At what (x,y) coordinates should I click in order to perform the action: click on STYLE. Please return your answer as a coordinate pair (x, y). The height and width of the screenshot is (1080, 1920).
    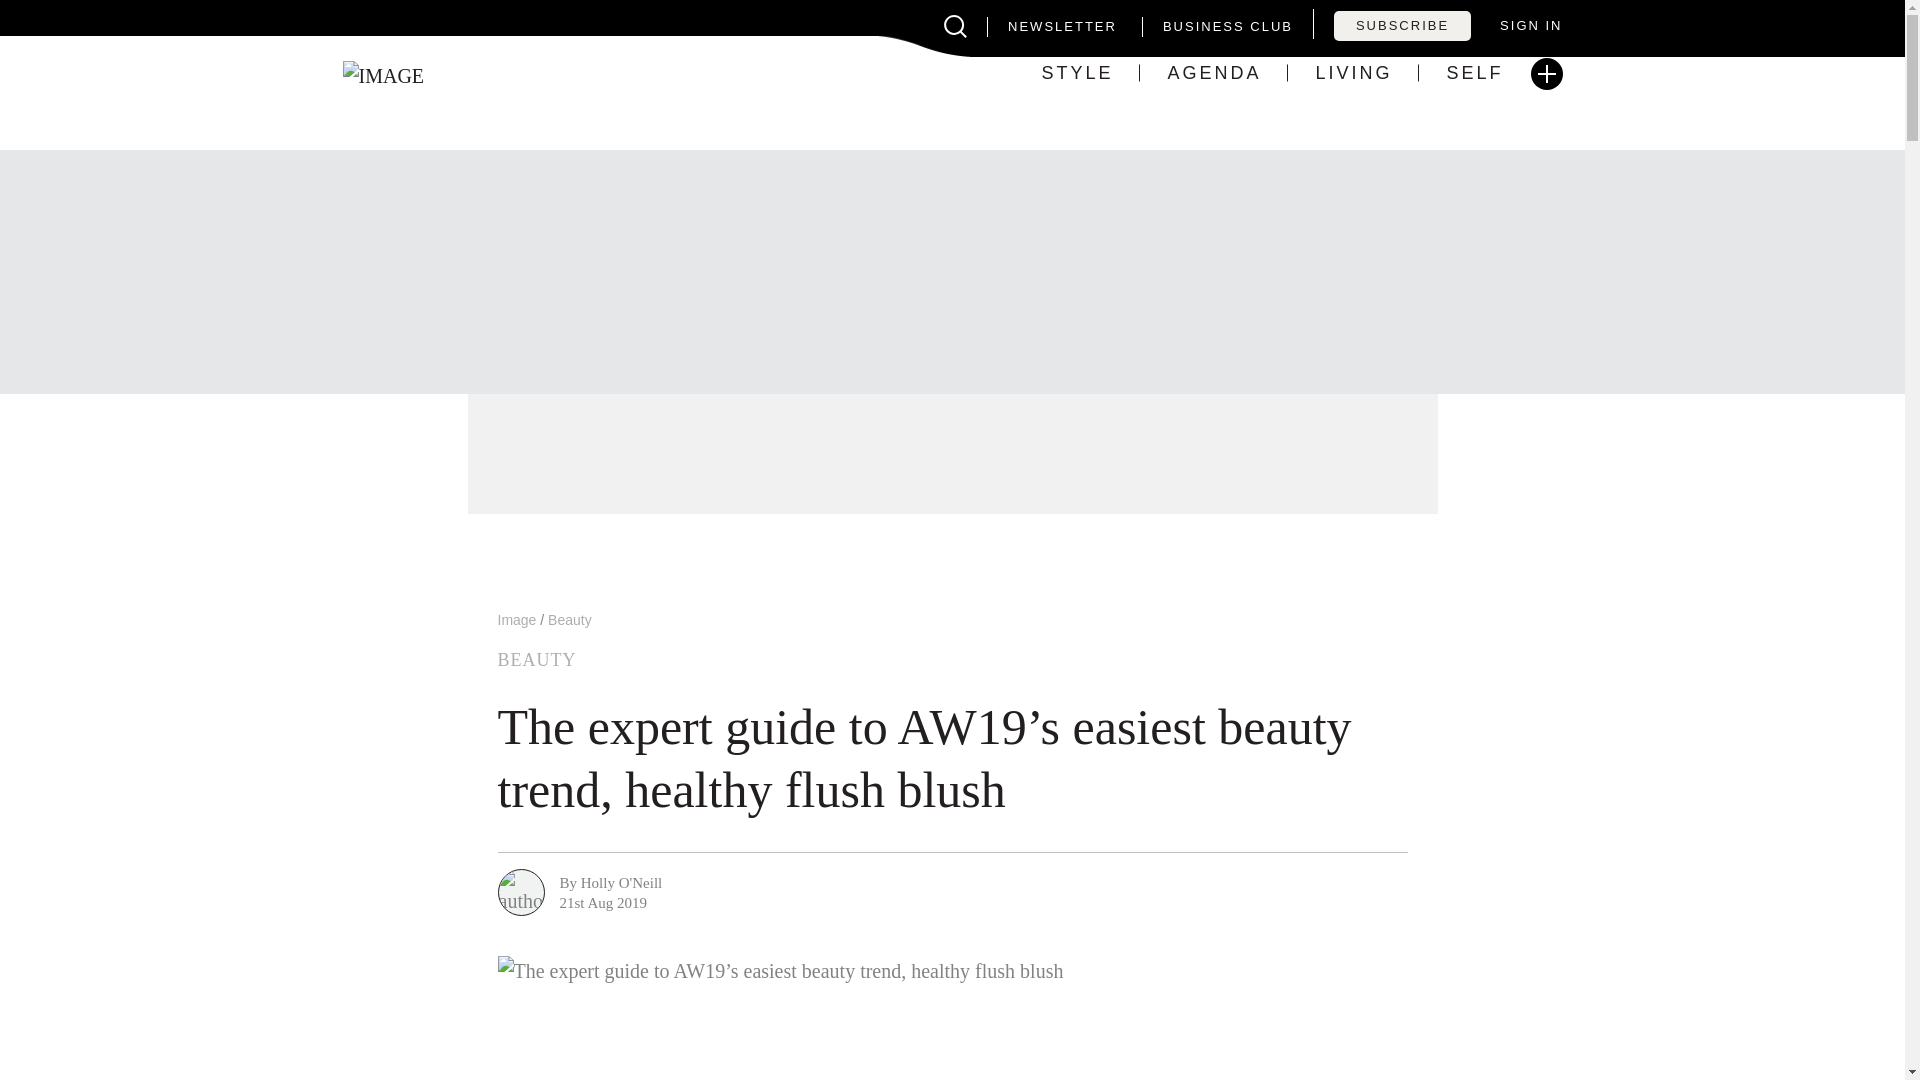
    Looking at the image, I should click on (1076, 75).